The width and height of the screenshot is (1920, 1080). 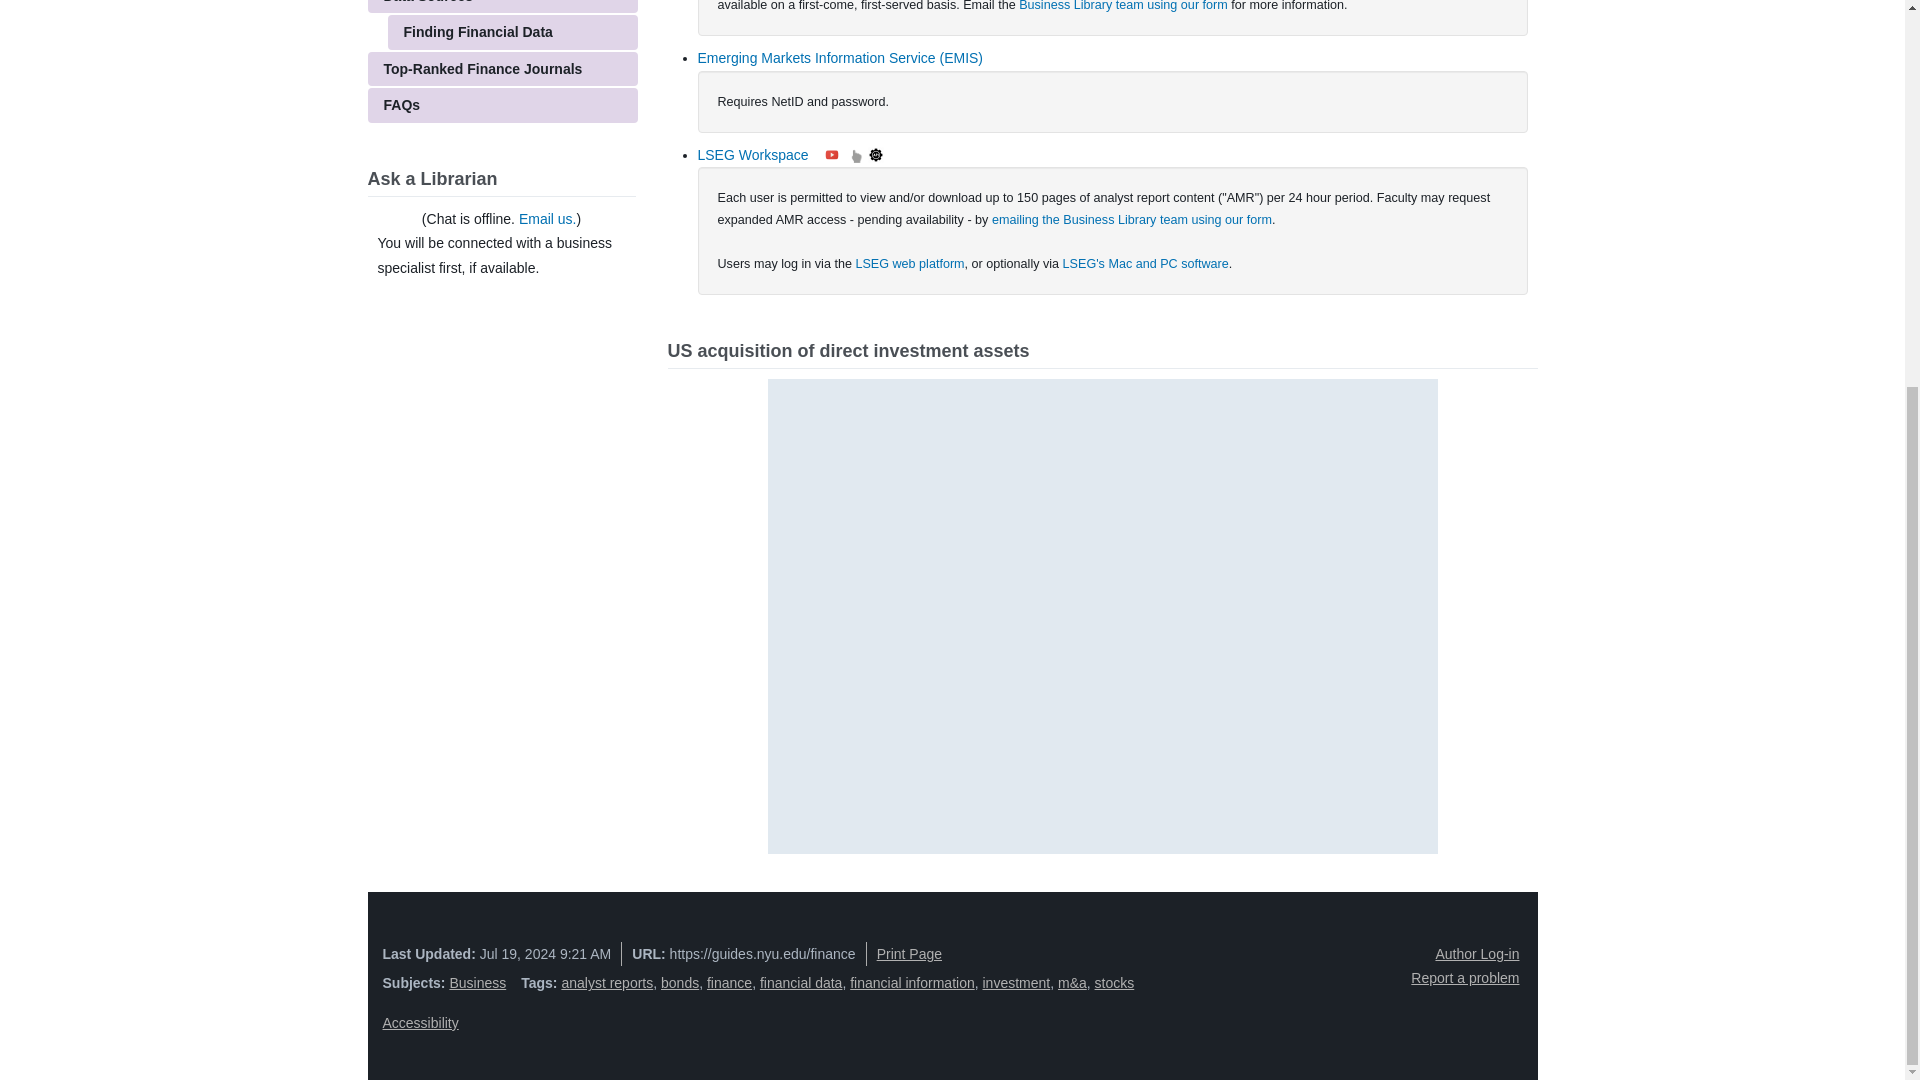 I want to click on Business Library team using our form, so click(x=1124, y=6).